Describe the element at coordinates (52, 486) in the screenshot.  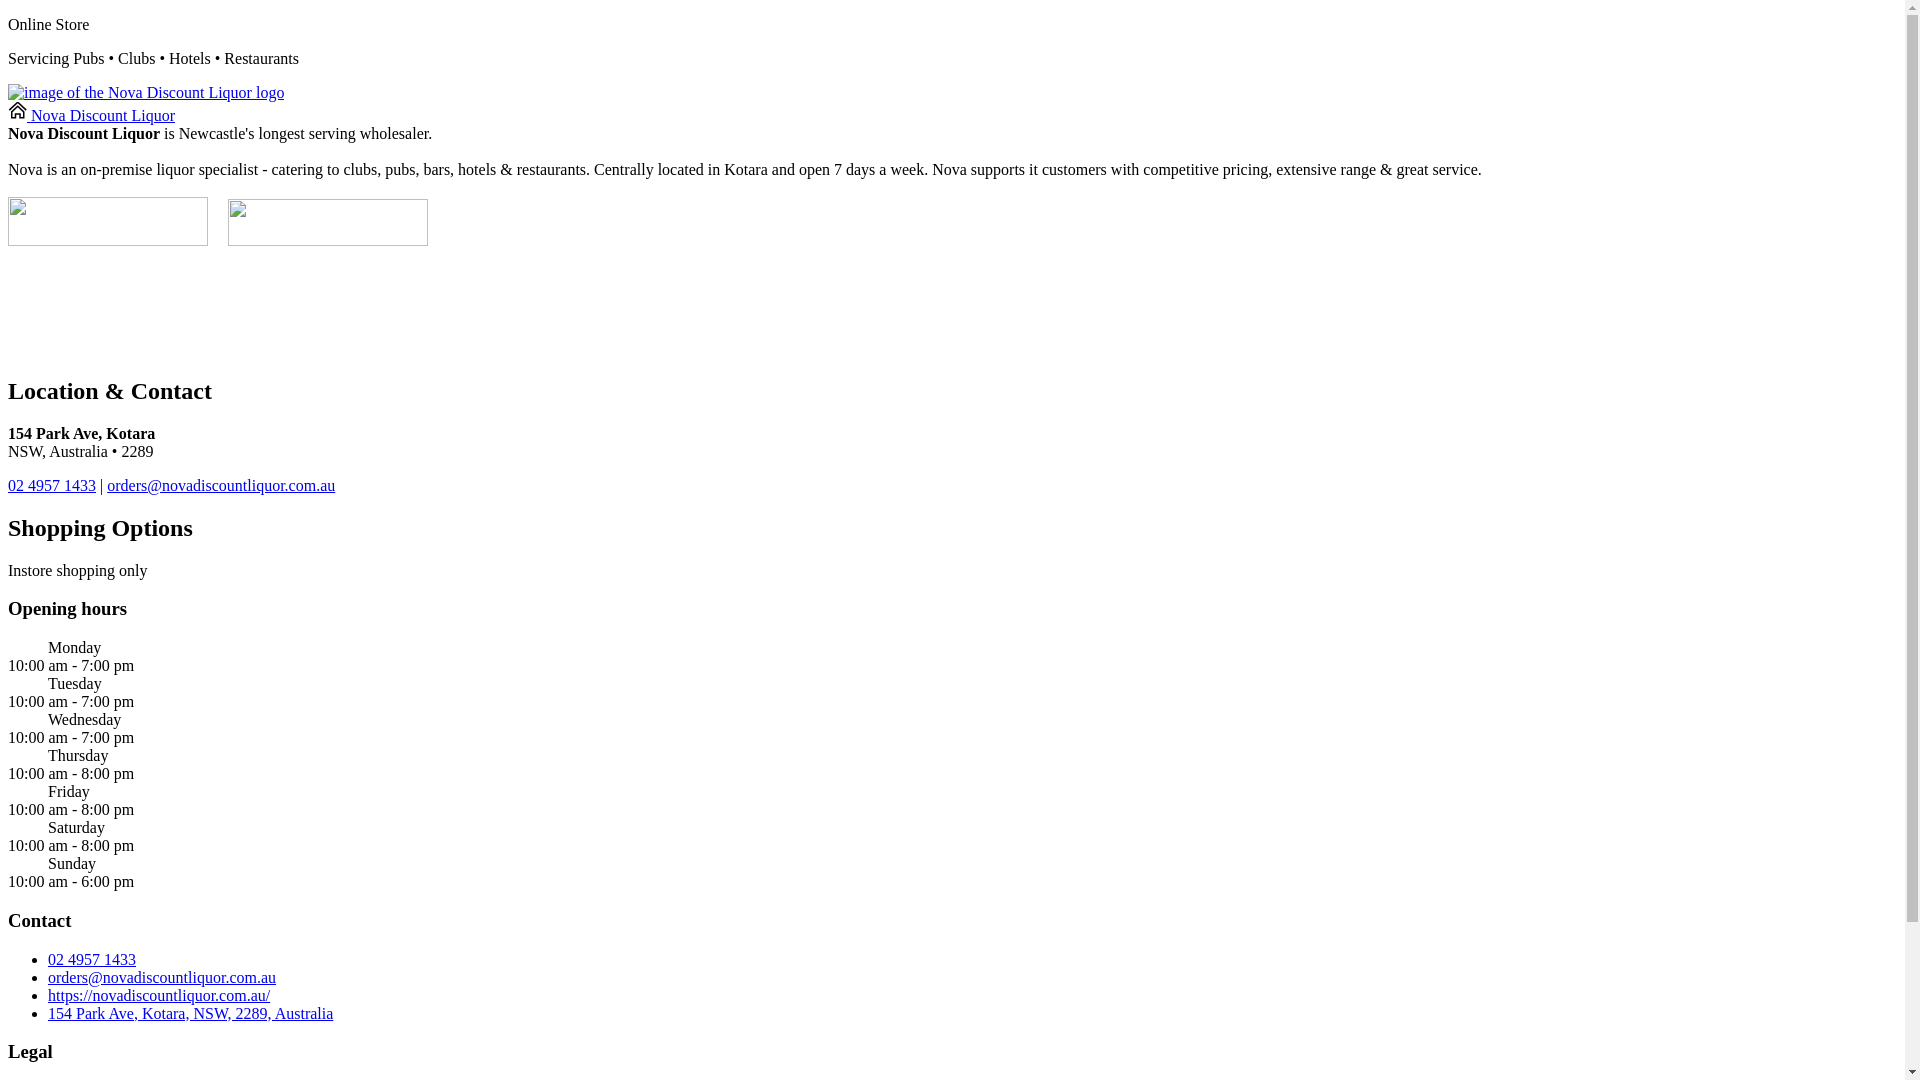
I see `02 4957 1433` at that location.